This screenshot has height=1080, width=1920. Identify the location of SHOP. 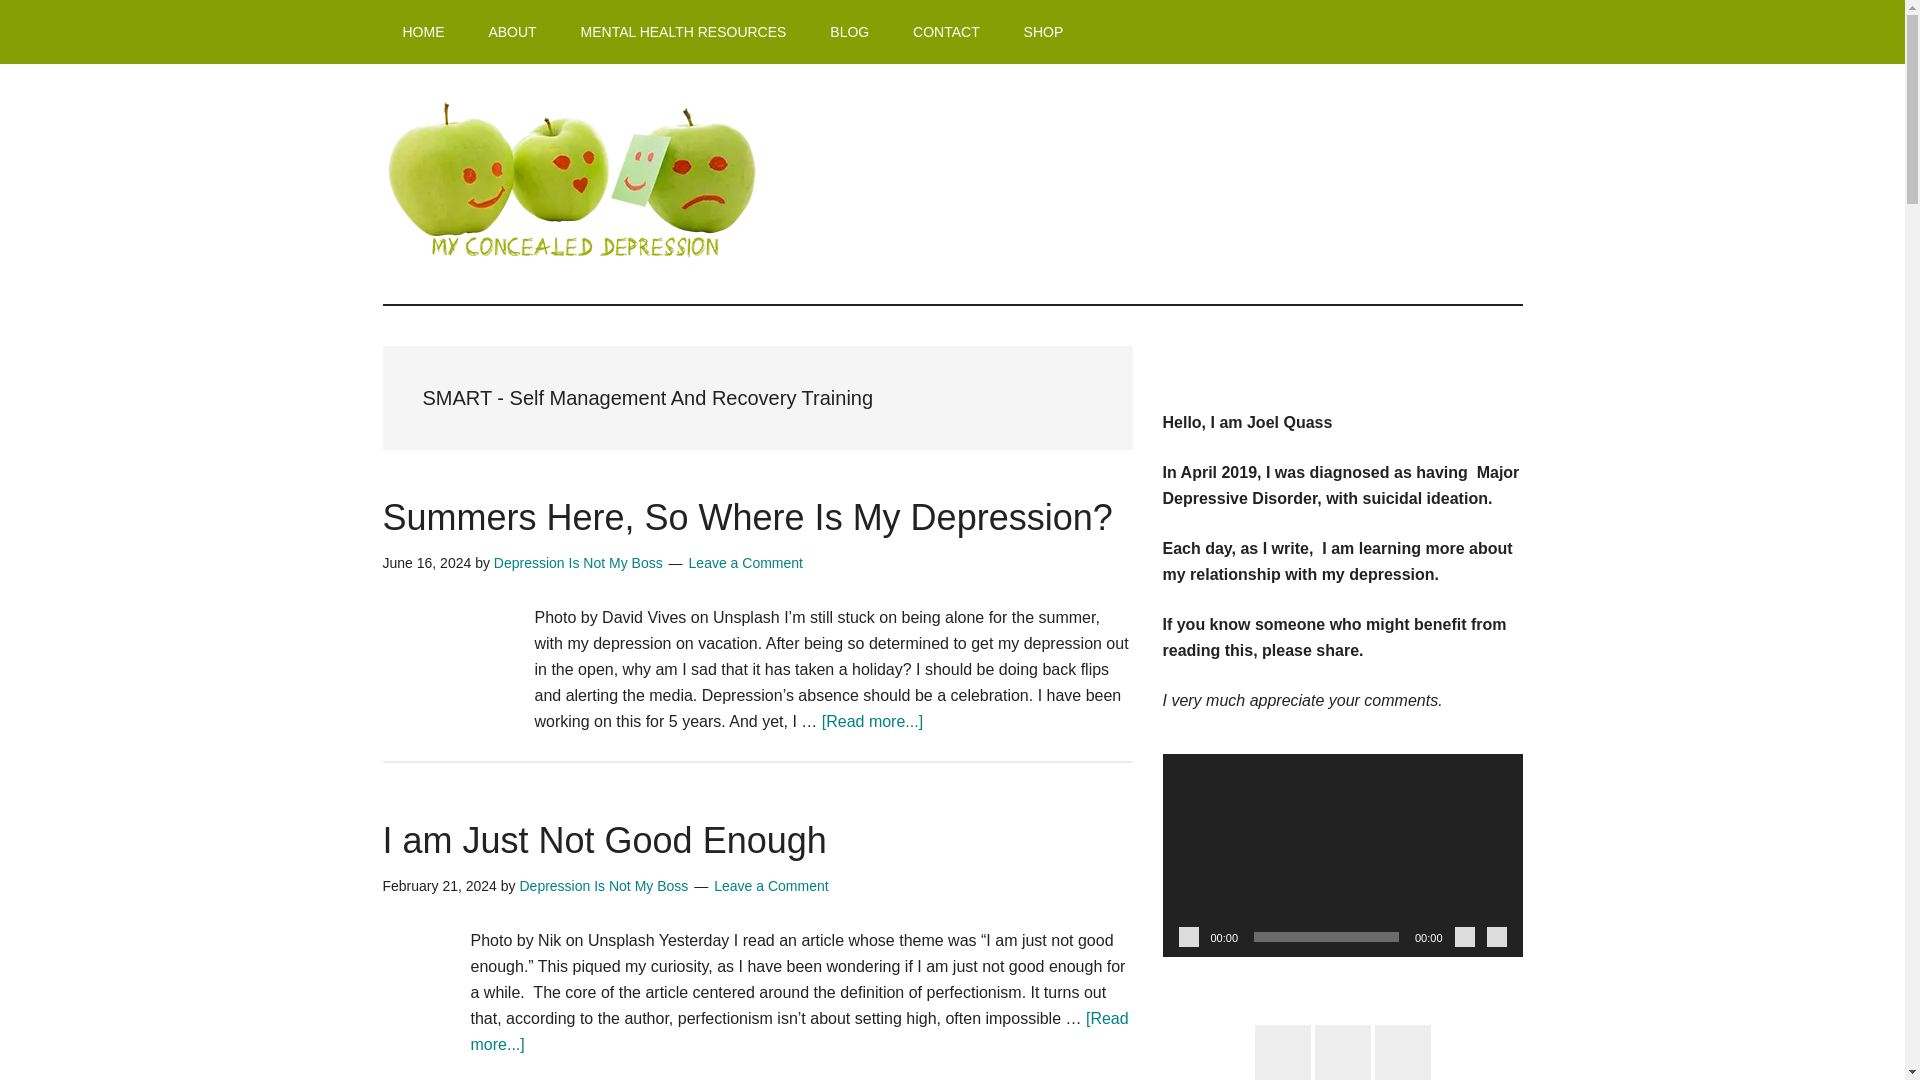
(1044, 32).